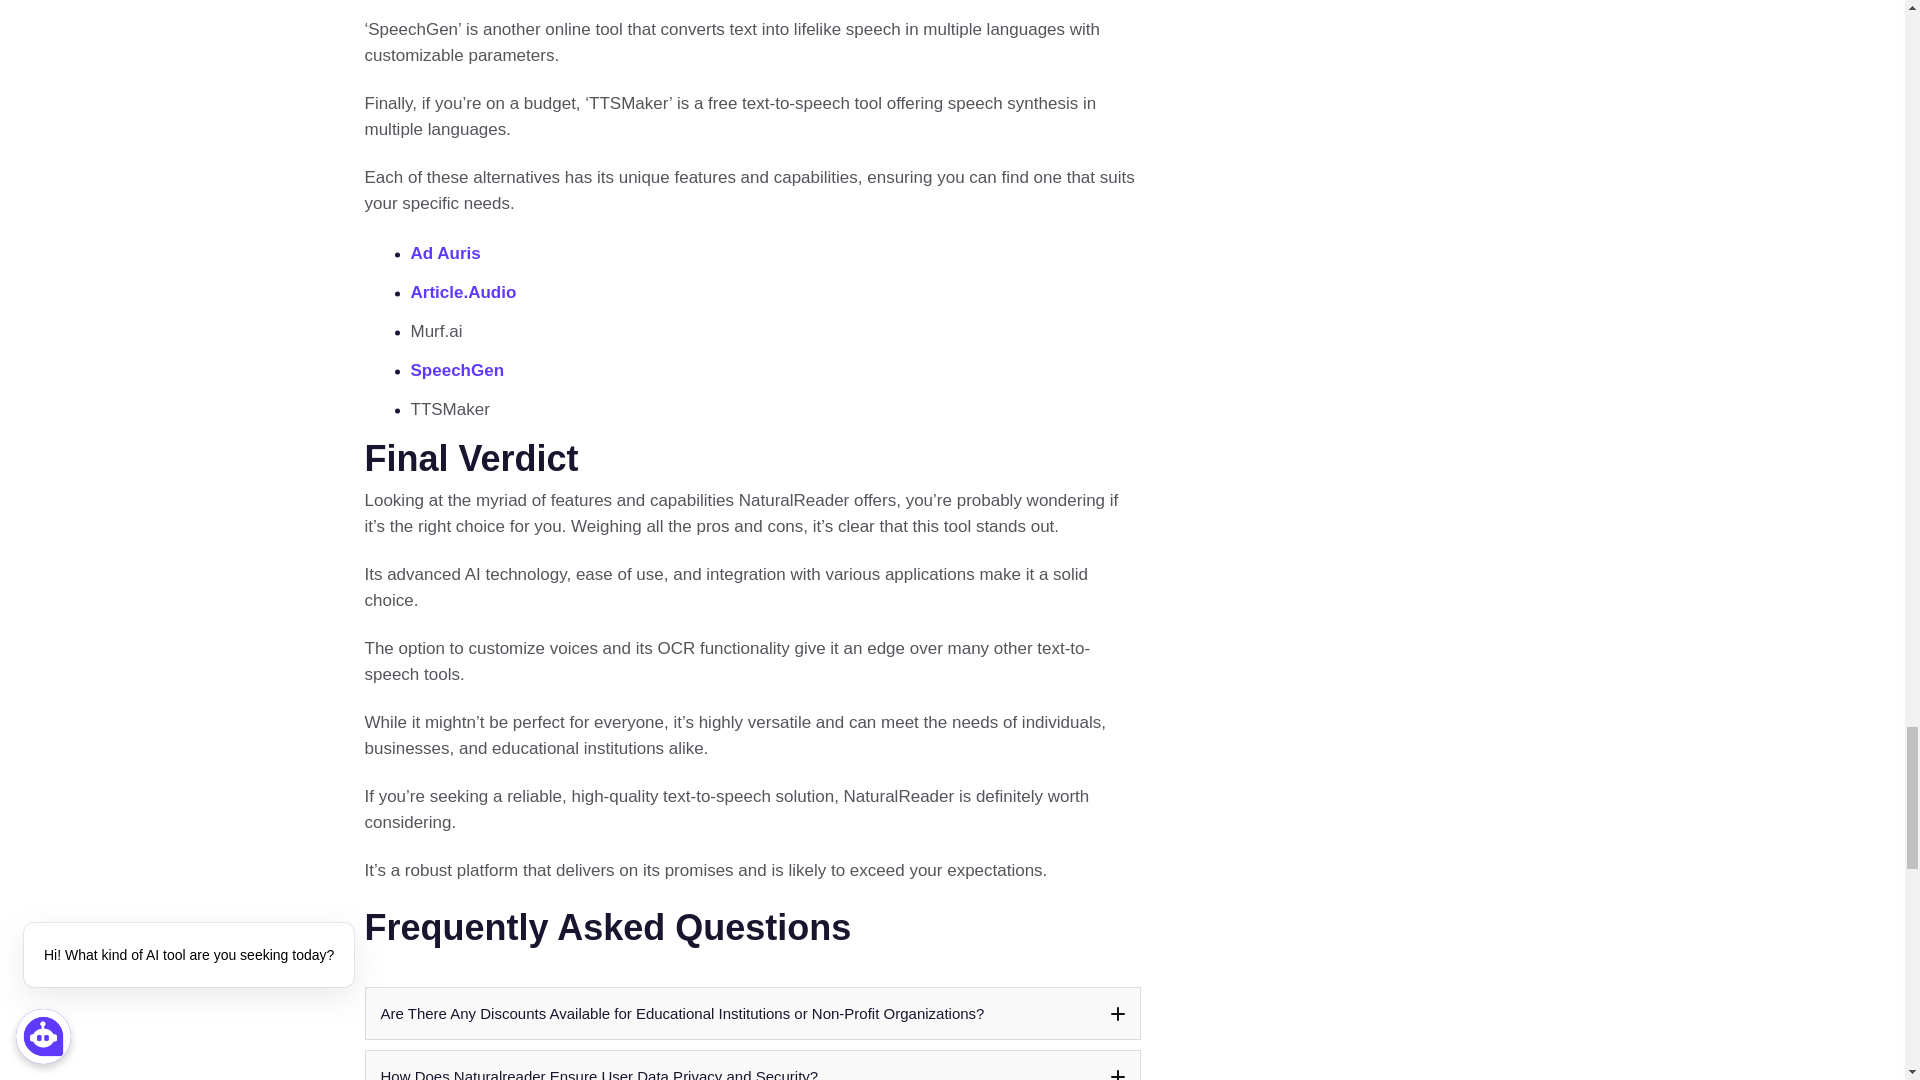  I want to click on Article.Audio, so click(463, 292).